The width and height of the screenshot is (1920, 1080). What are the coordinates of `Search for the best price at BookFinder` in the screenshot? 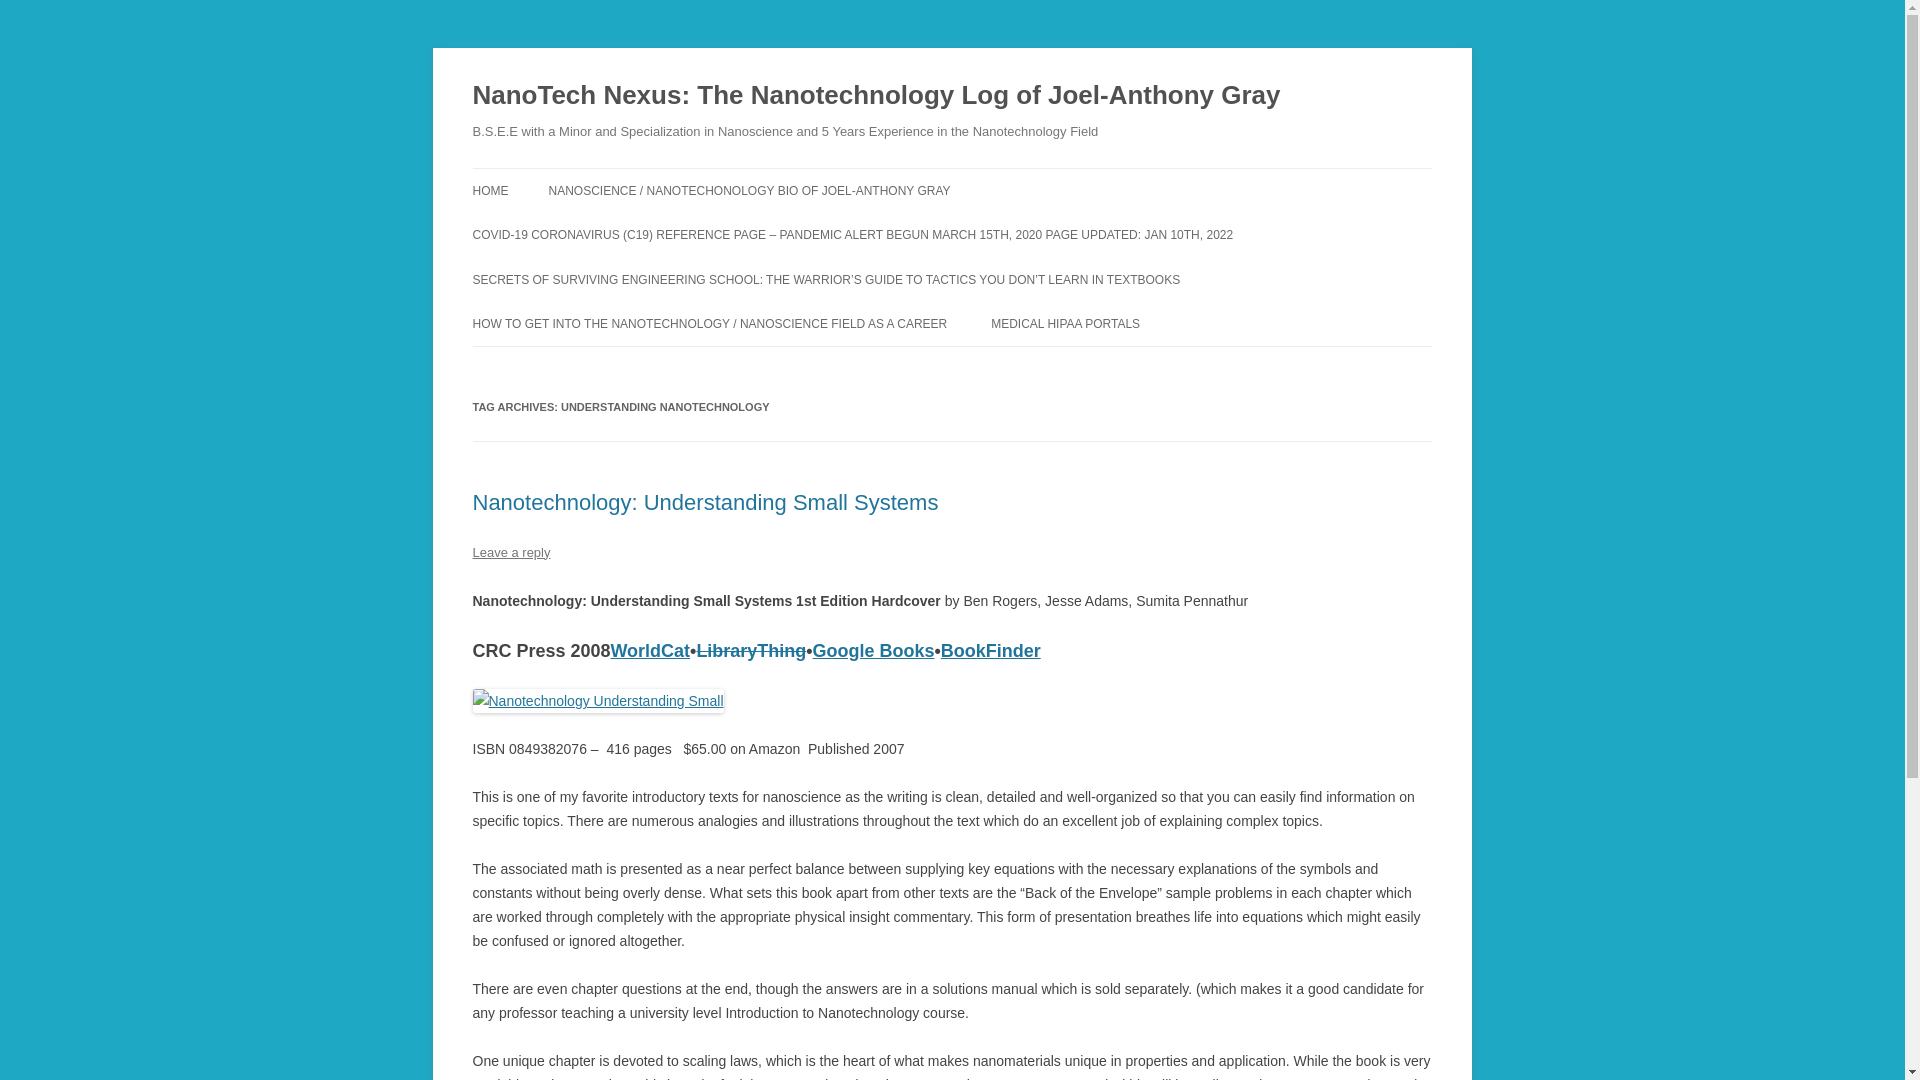 It's located at (990, 650).